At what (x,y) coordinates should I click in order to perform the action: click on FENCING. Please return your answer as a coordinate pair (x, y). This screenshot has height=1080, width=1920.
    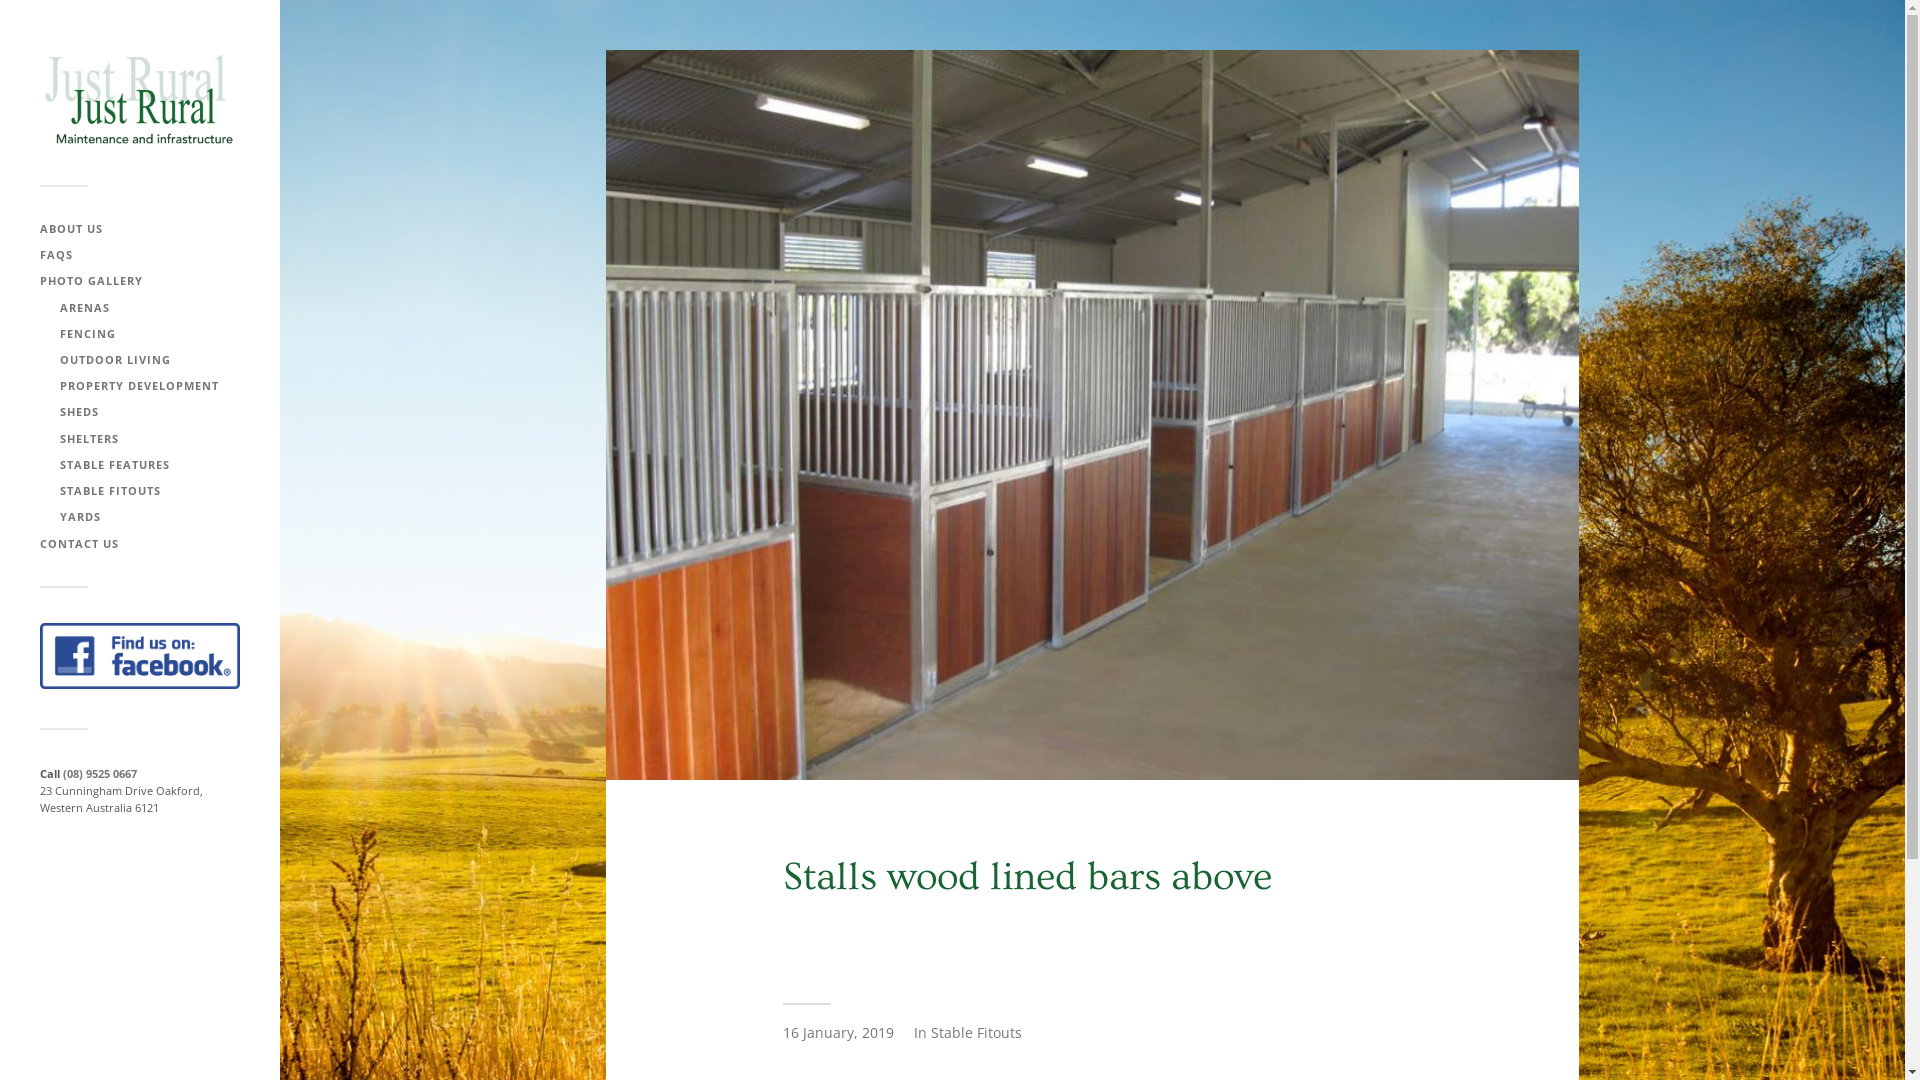
    Looking at the image, I should click on (88, 334).